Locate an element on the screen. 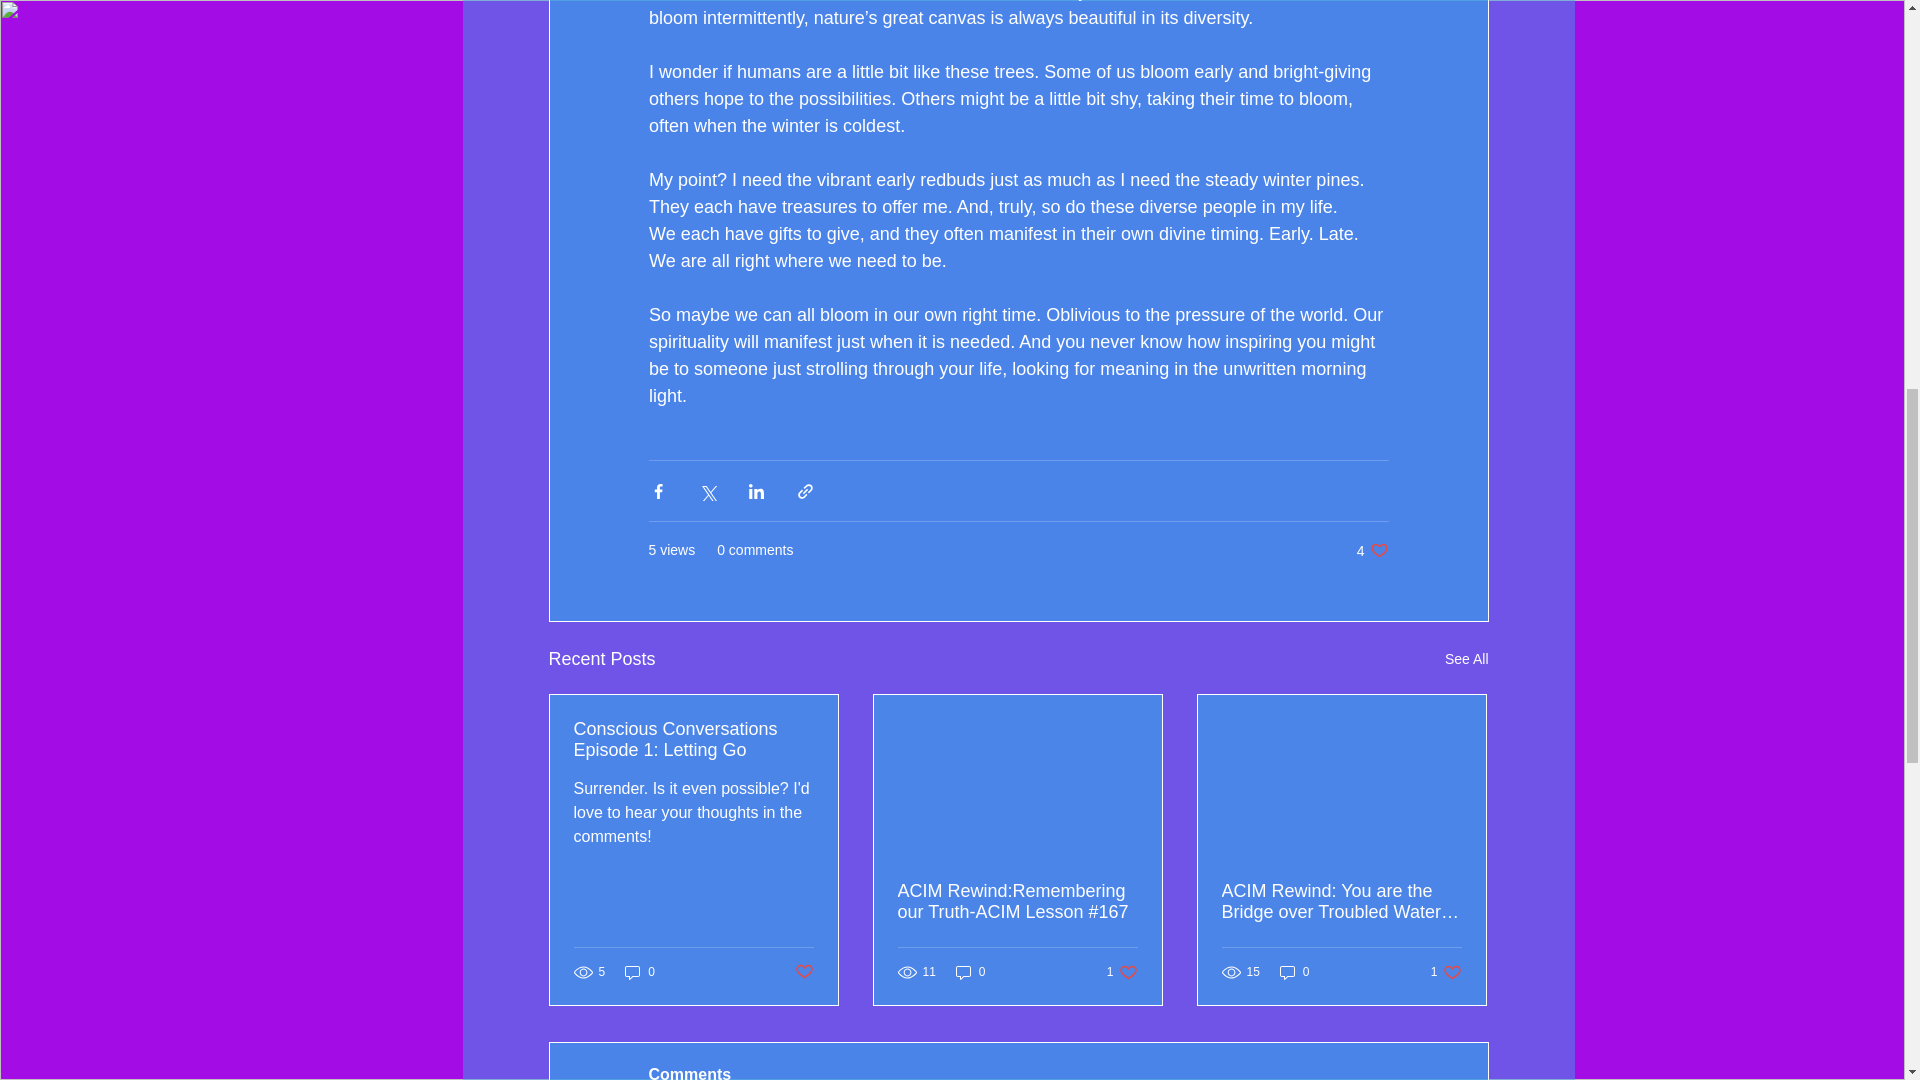 The height and width of the screenshot is (1080, 1920). Conscious Conversations Episode 1: Letting Go is located at coordinates (971, 971).